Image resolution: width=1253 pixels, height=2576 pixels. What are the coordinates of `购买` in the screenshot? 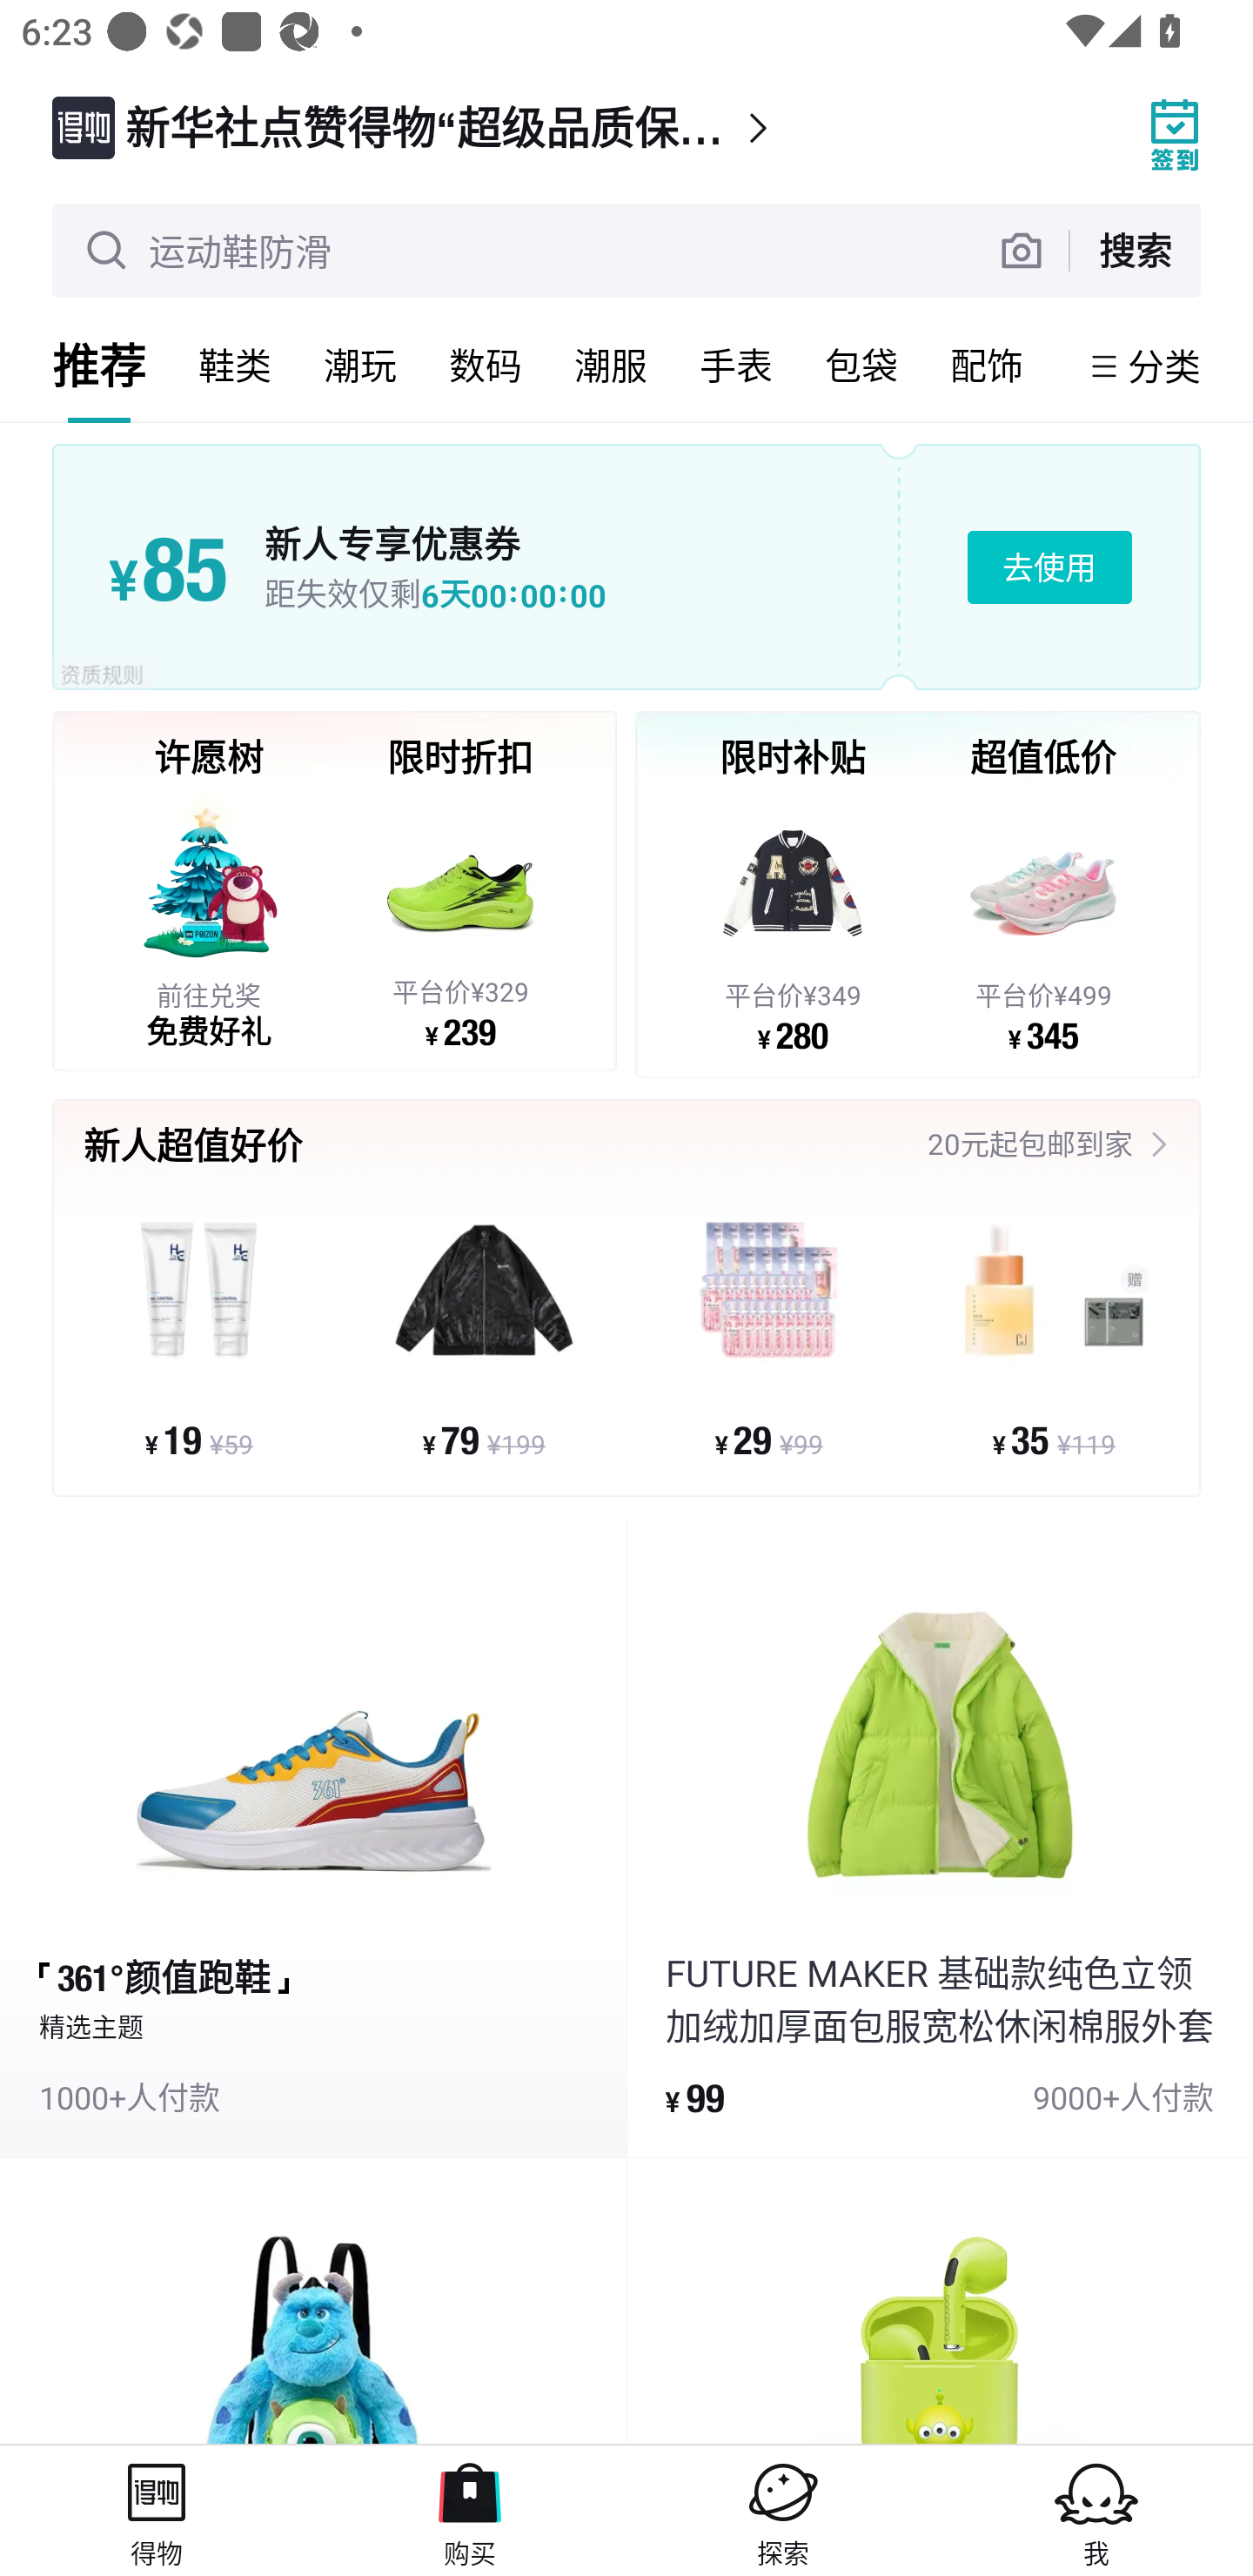 It's located at (470, 2510).